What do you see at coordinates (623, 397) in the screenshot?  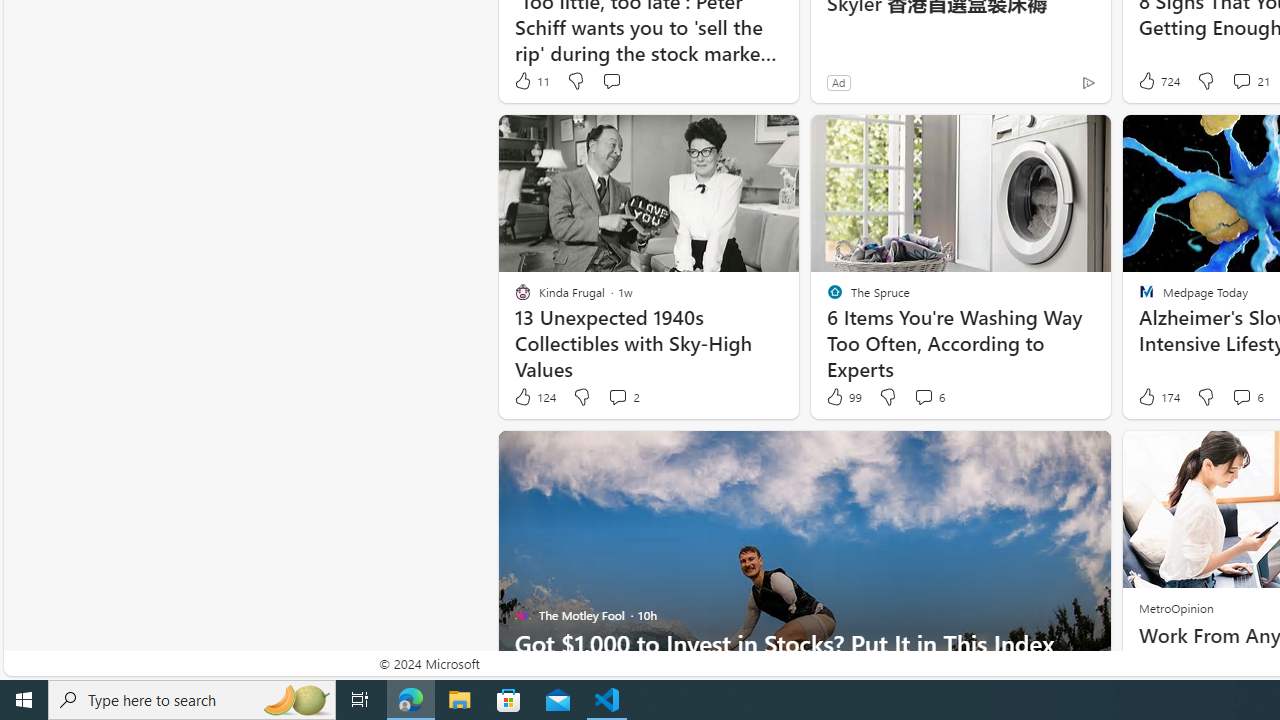 I see `View comments 2 Comment` at bounding box center [623, 397].